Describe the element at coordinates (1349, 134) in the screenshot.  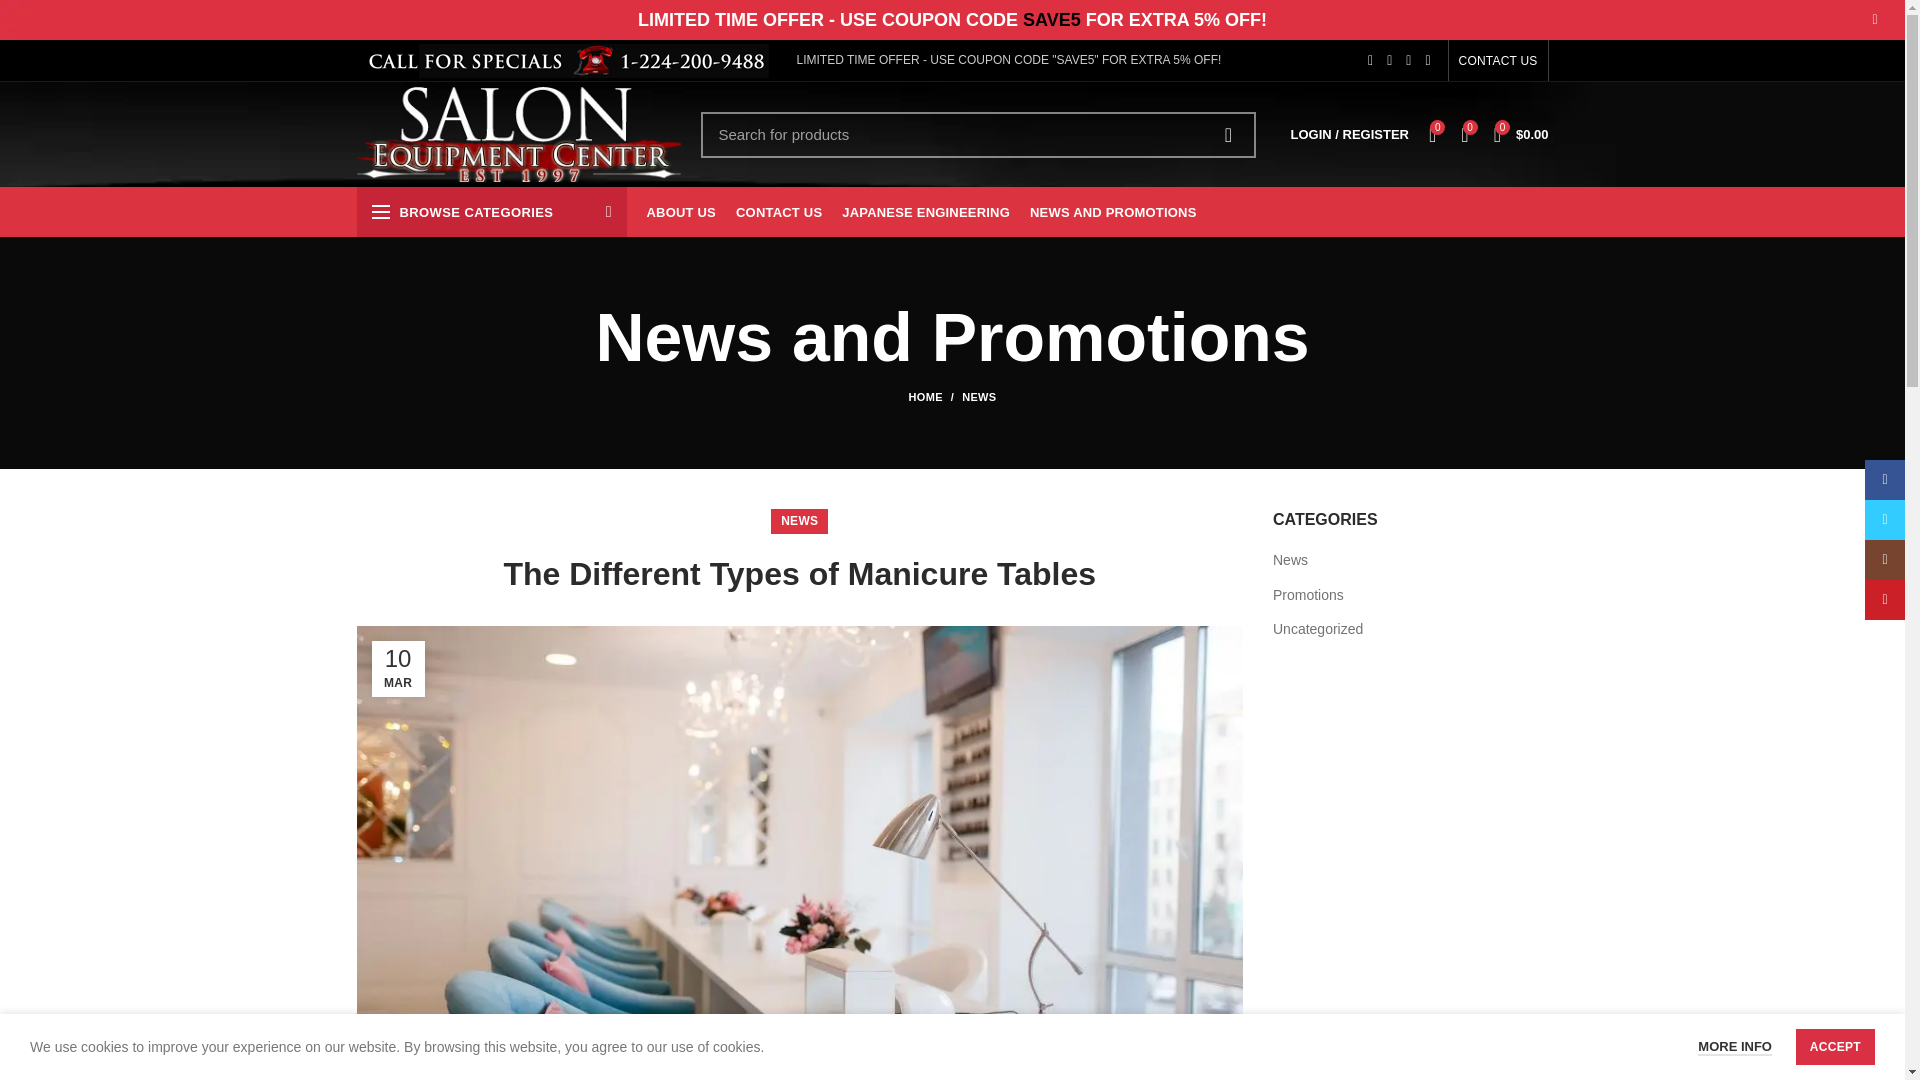
I see `My account` at that location.